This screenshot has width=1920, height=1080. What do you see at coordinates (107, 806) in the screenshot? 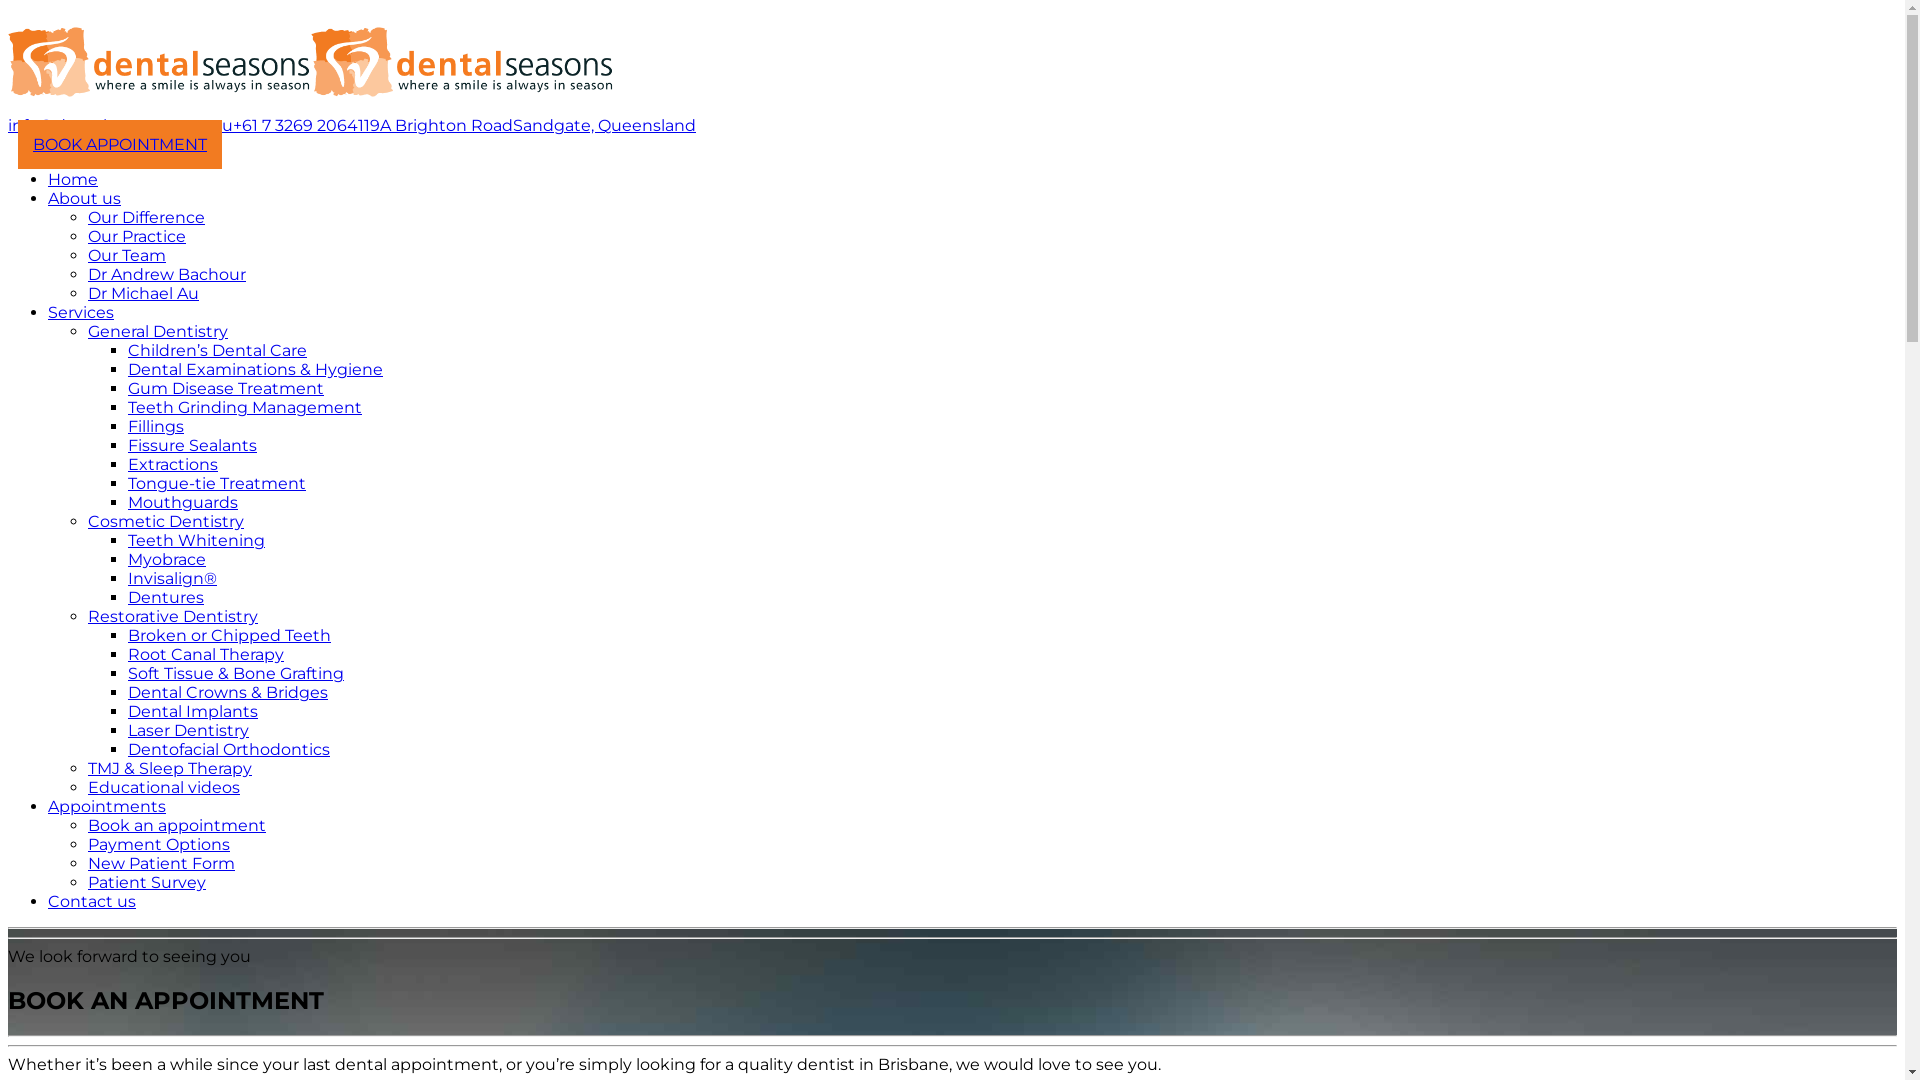
I see `Appointments` at bounding box center [107, 806].